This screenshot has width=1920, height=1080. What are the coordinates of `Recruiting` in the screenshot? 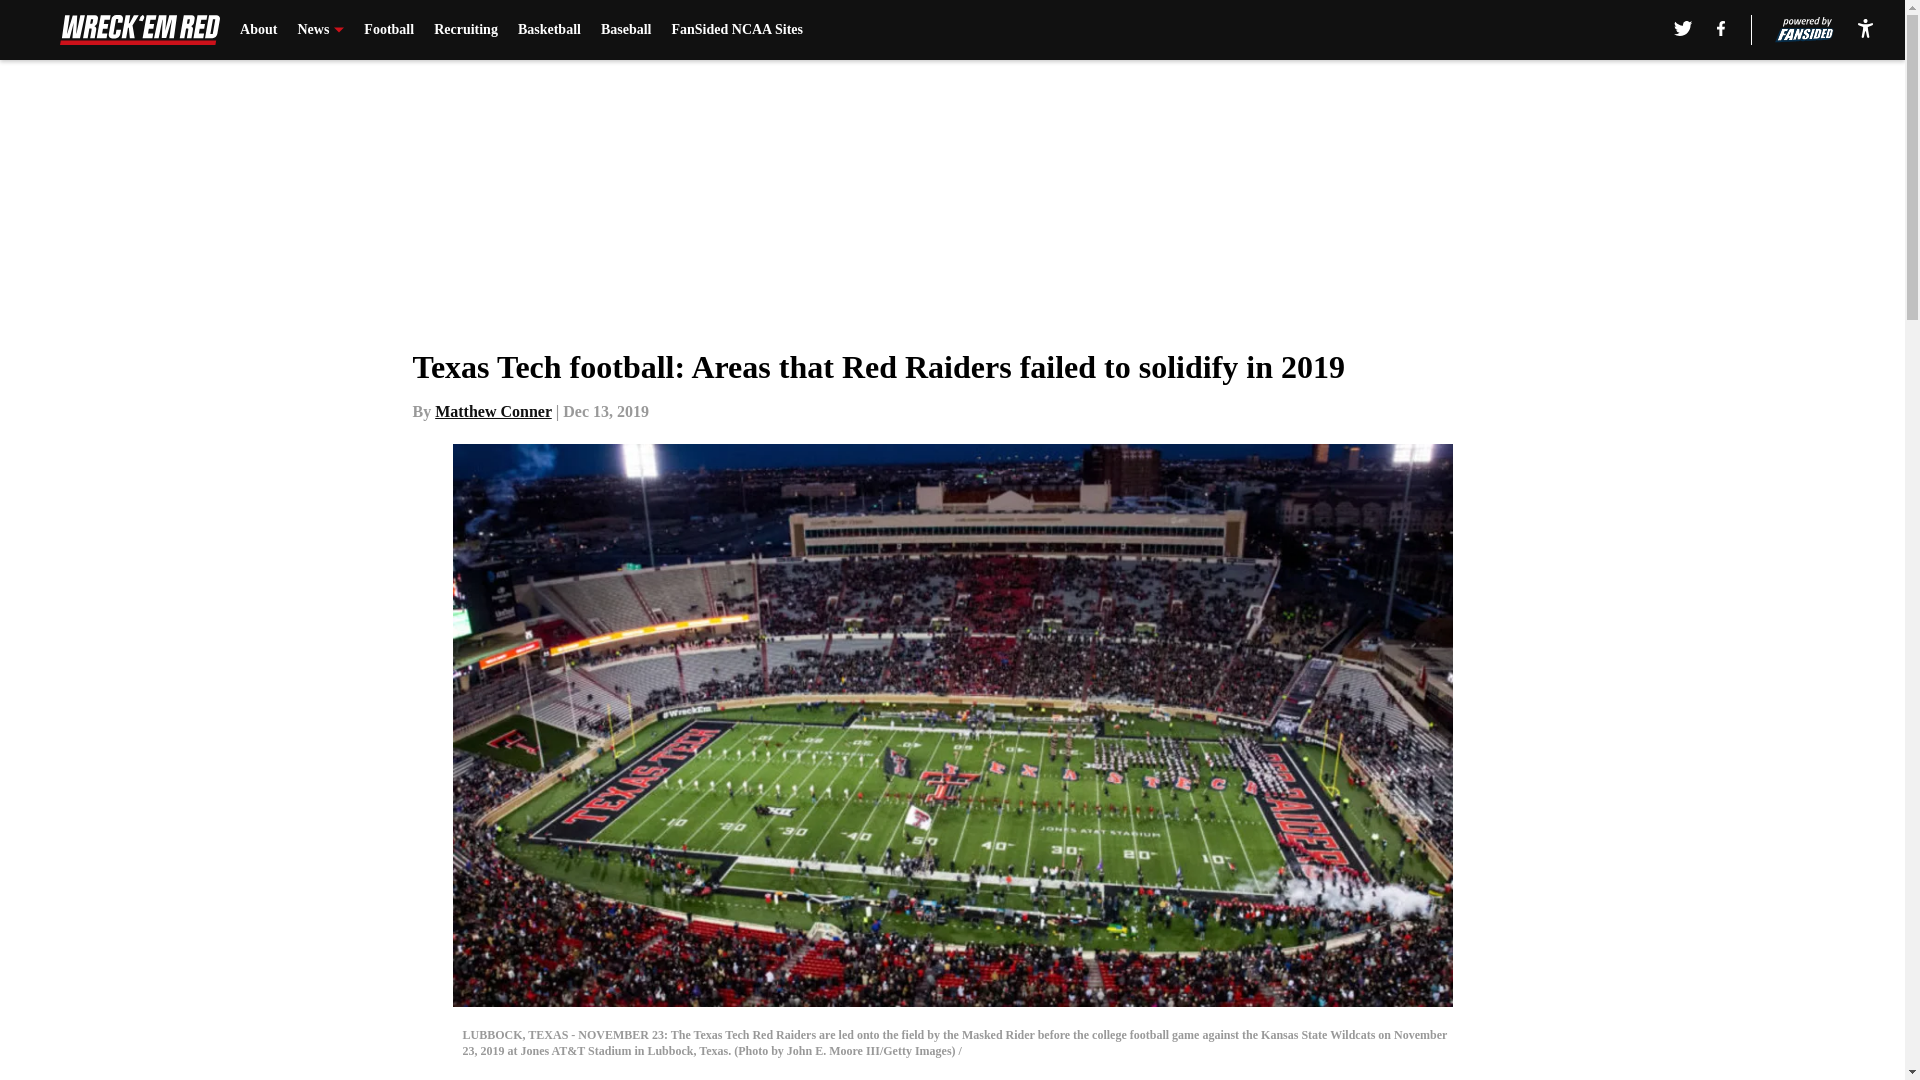 It's located at (465, 30).